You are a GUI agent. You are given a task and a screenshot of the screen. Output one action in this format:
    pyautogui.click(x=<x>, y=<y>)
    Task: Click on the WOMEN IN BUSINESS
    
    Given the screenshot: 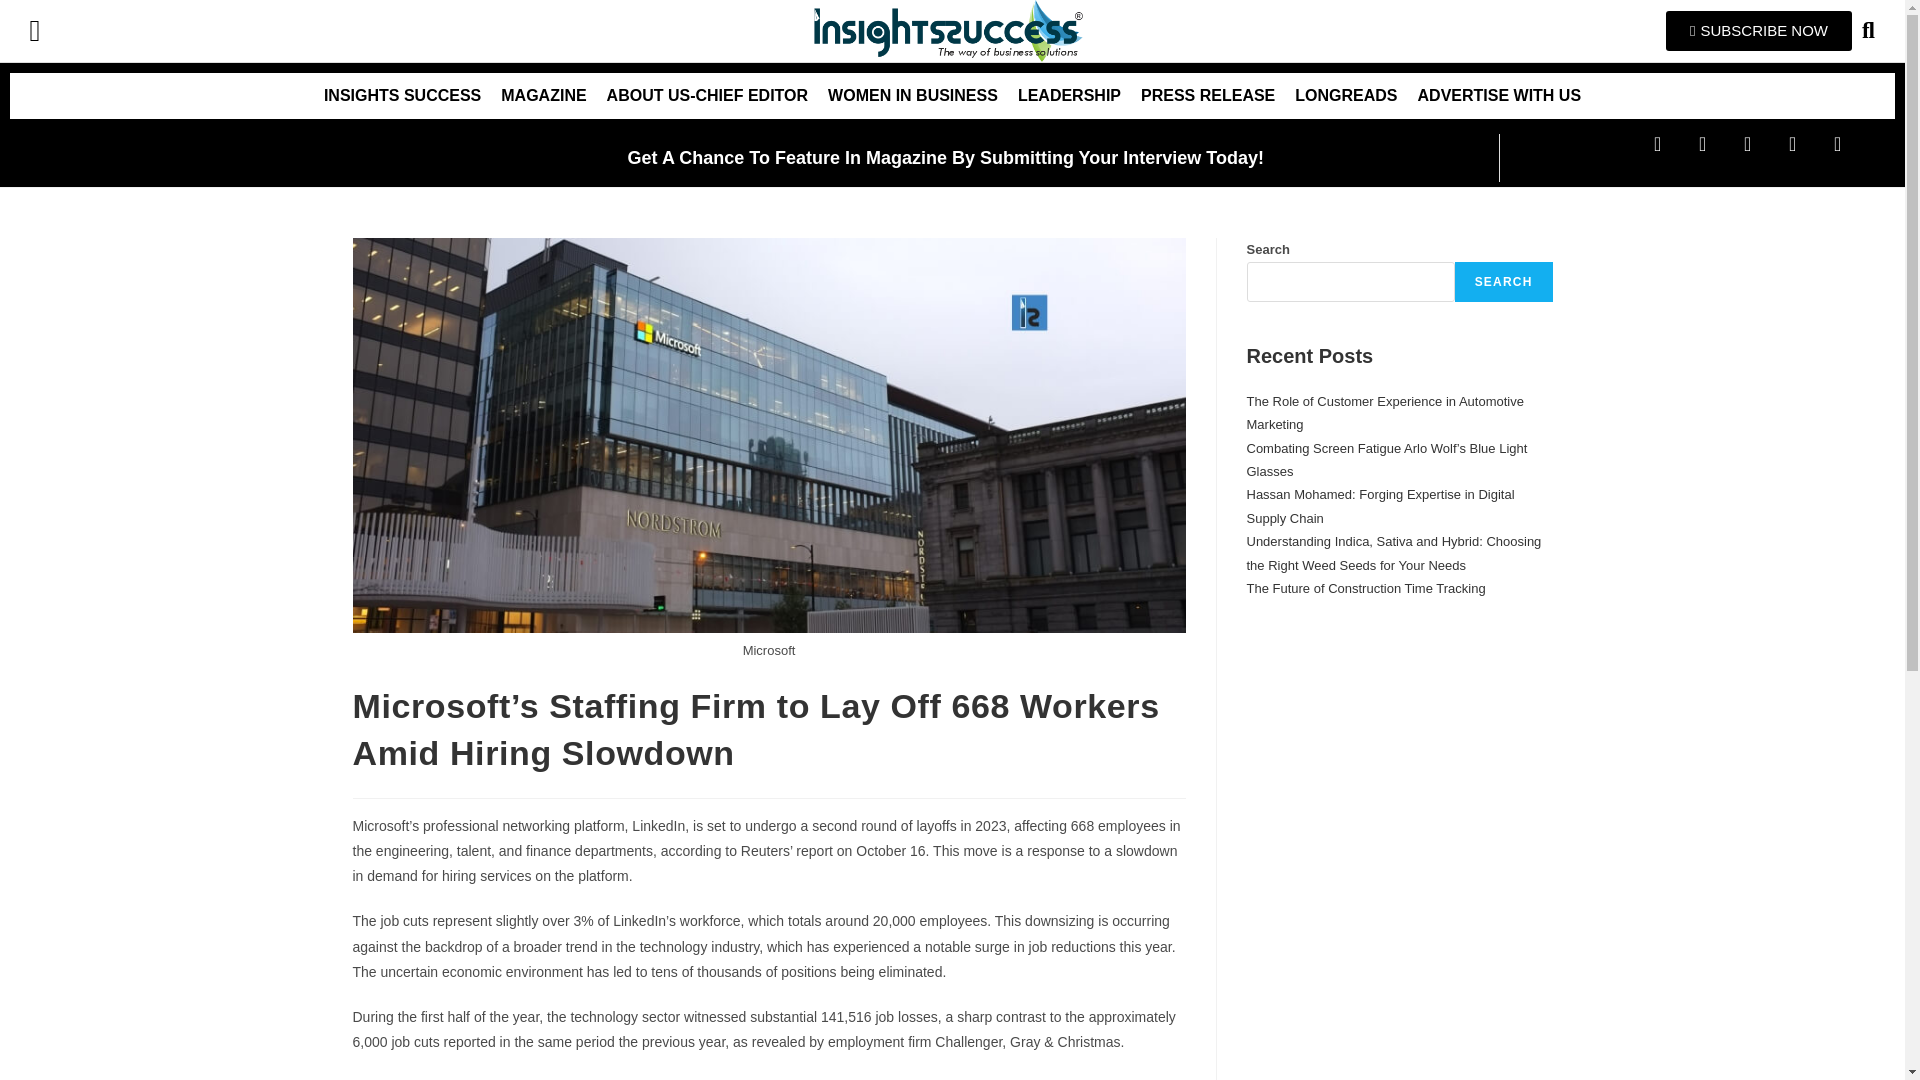 What is the action you would take?
    pyautogui.click(x=912, y=96)
    